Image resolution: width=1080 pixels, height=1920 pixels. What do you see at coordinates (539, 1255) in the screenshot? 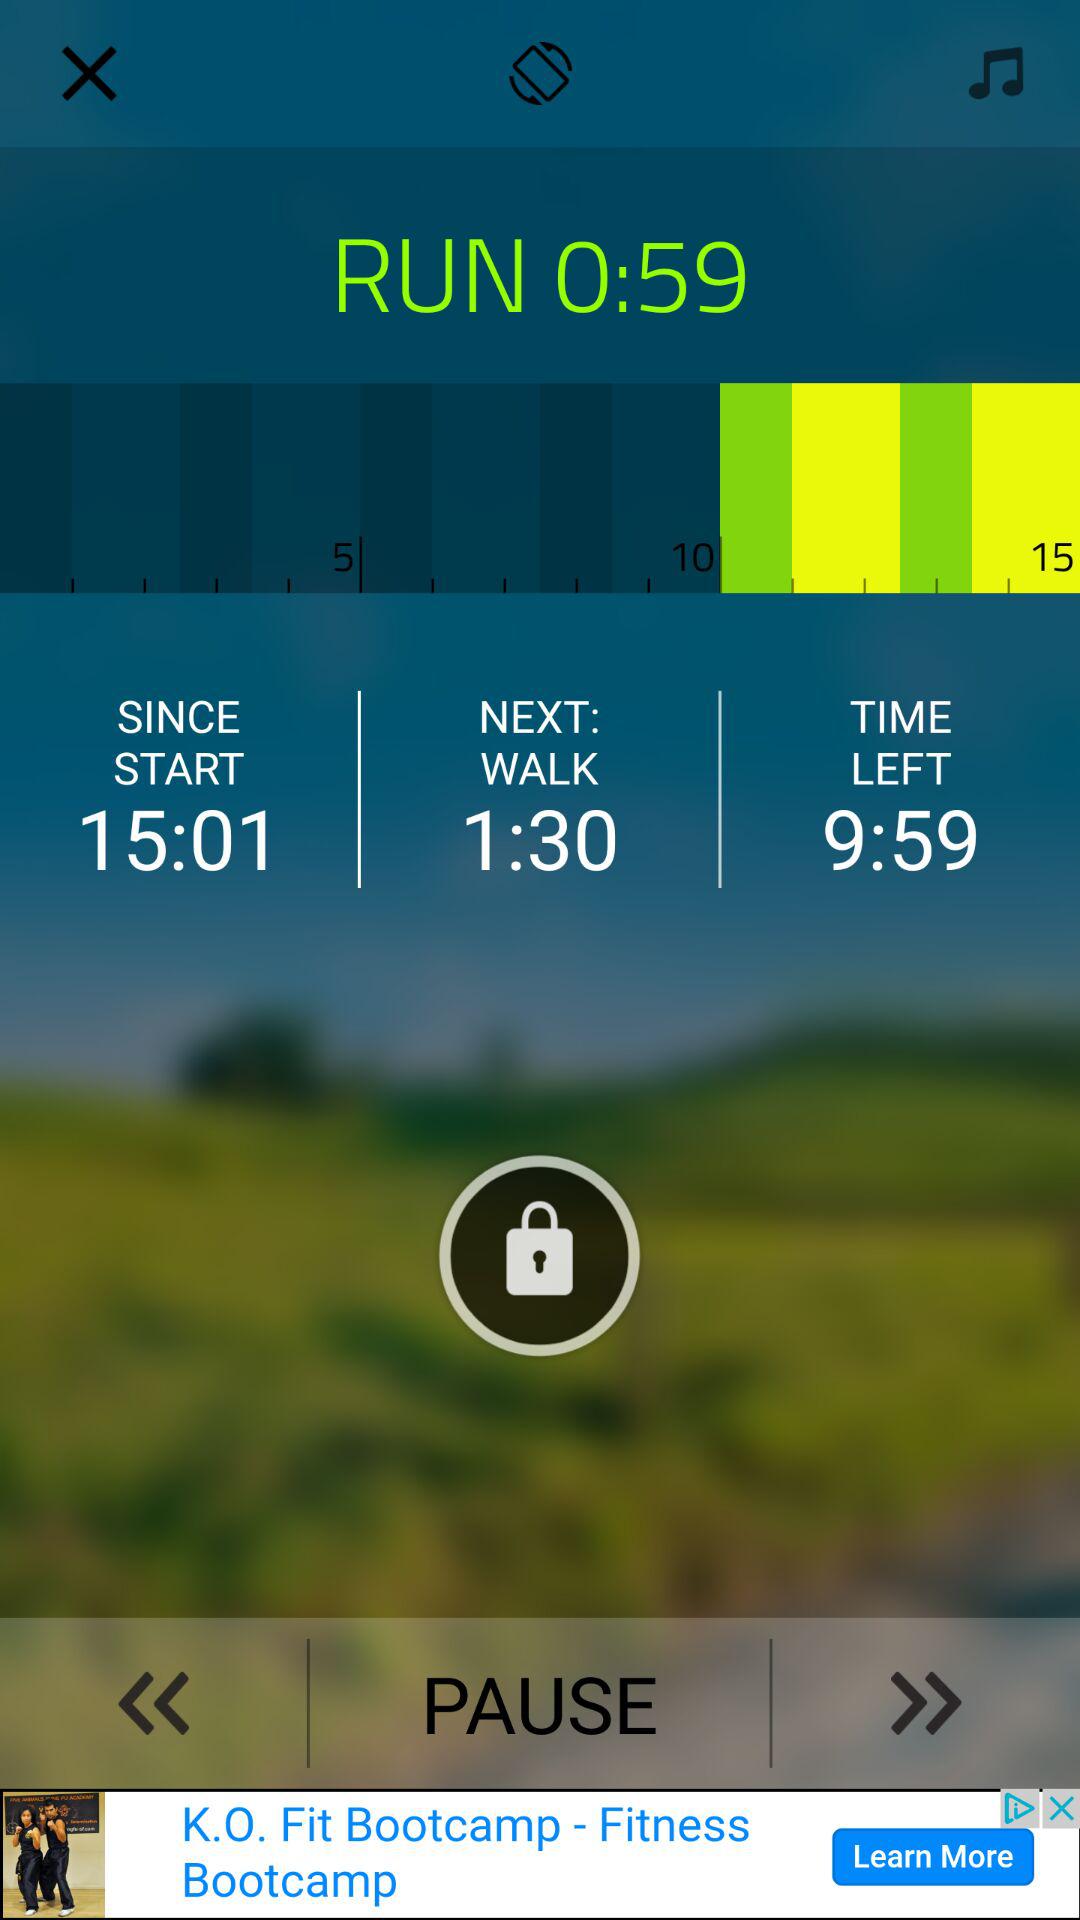
I see `stop` at bounding box center [539, 1255].